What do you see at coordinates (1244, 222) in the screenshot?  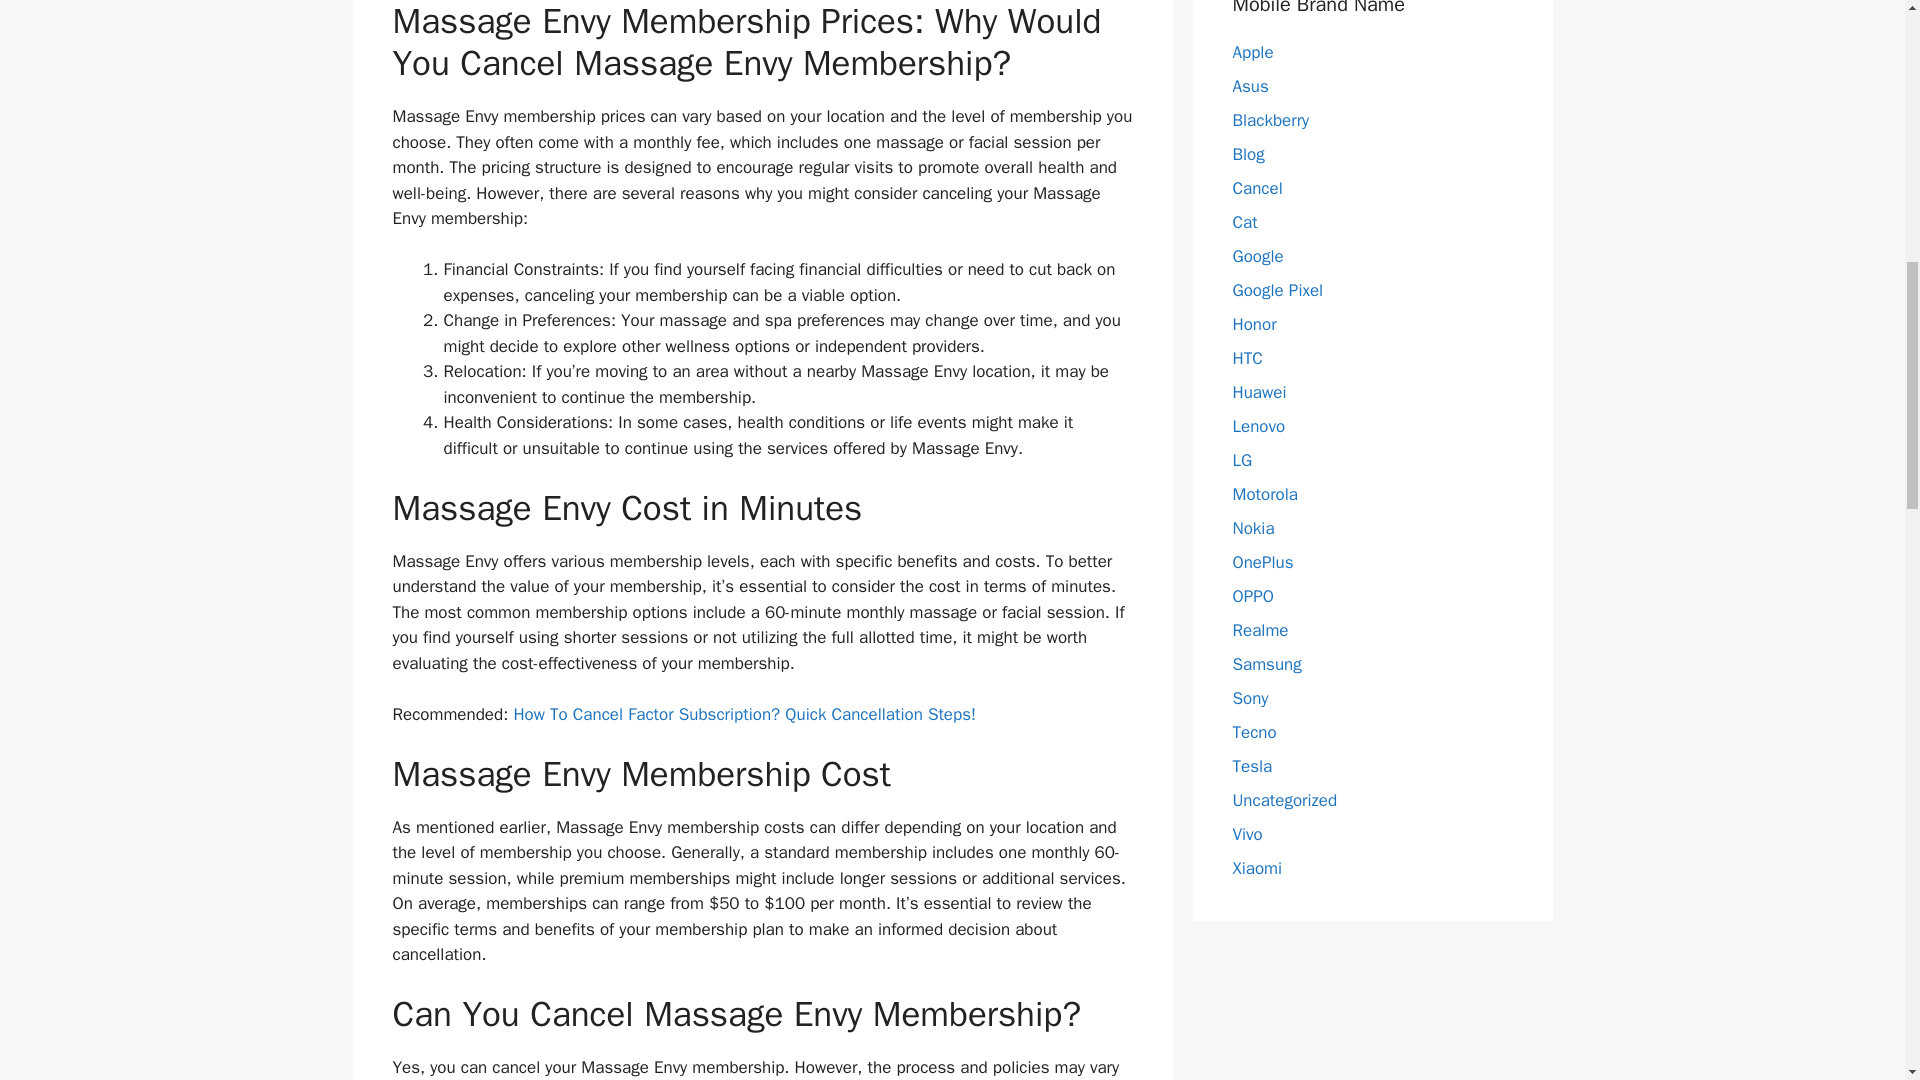 I see `Cat` at bounding box center [1244, 222].